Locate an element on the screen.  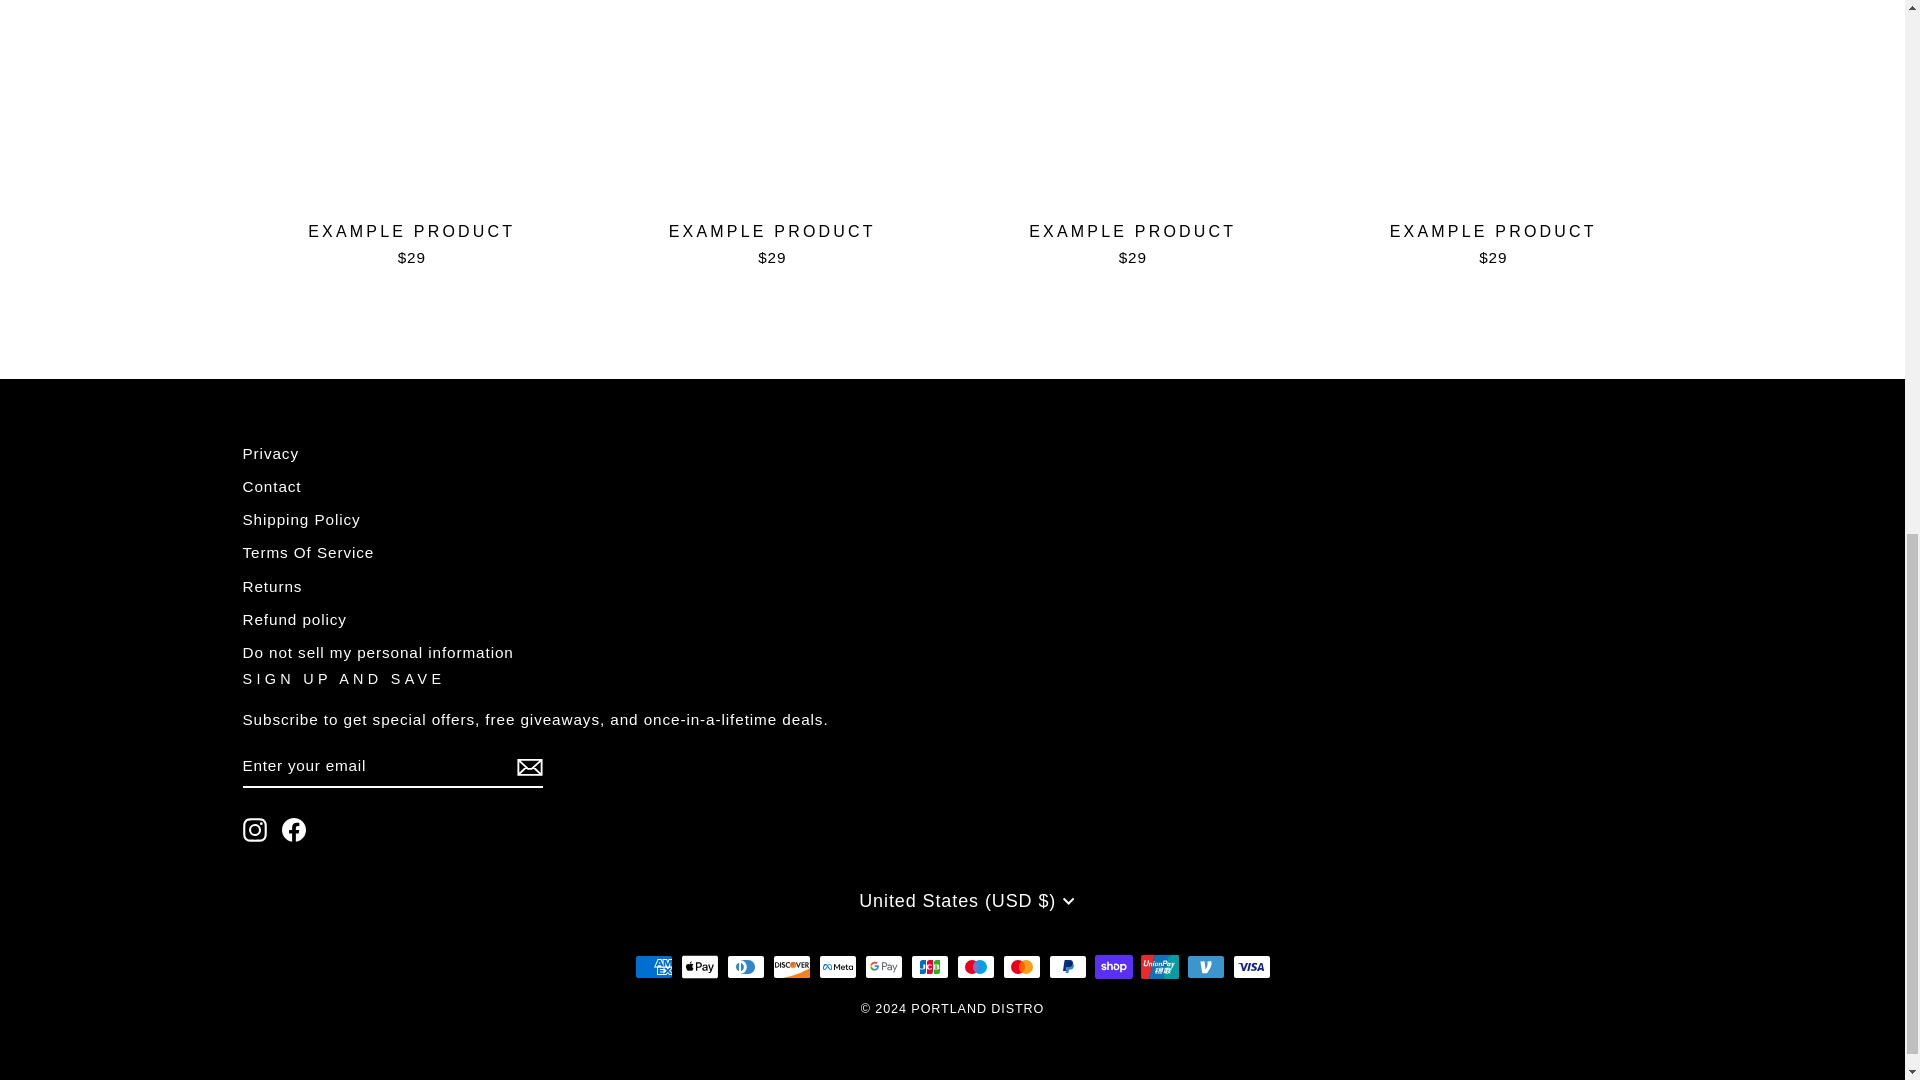
JCB is located at coordinates (929, 966).